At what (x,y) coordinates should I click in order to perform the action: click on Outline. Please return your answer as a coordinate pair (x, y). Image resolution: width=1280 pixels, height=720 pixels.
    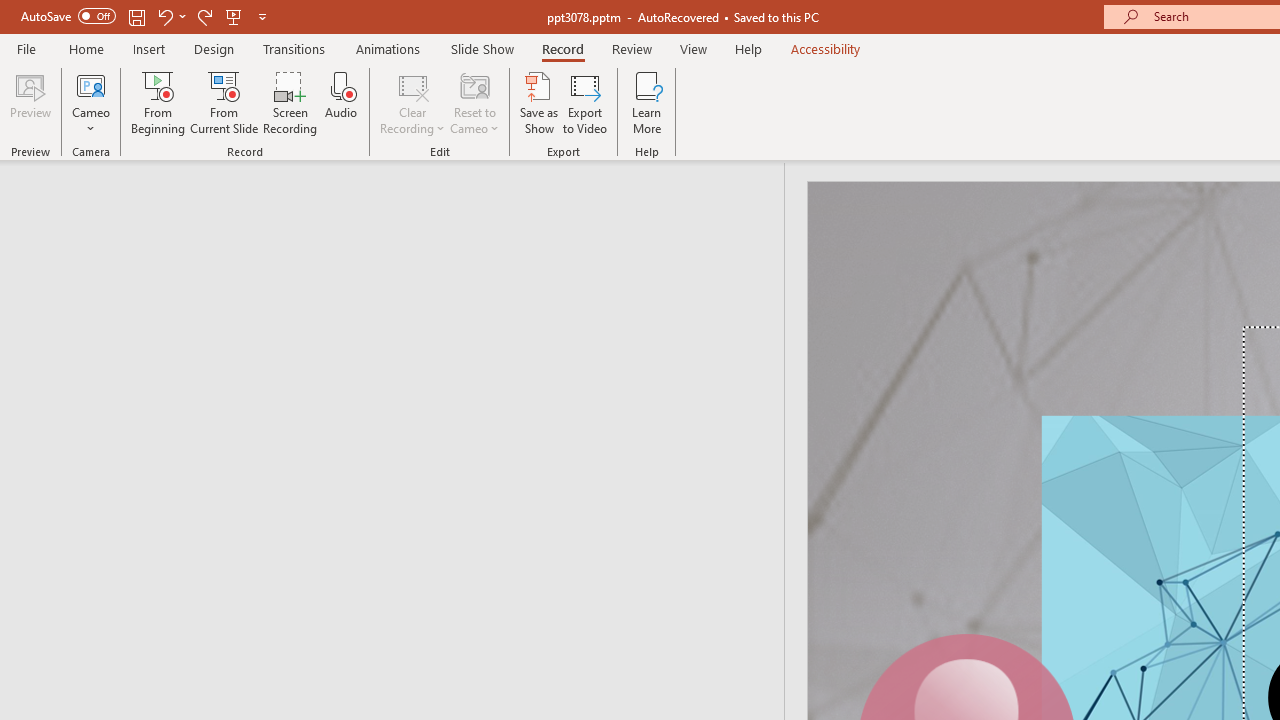
    Looking at the image, I should click on (401, 202).